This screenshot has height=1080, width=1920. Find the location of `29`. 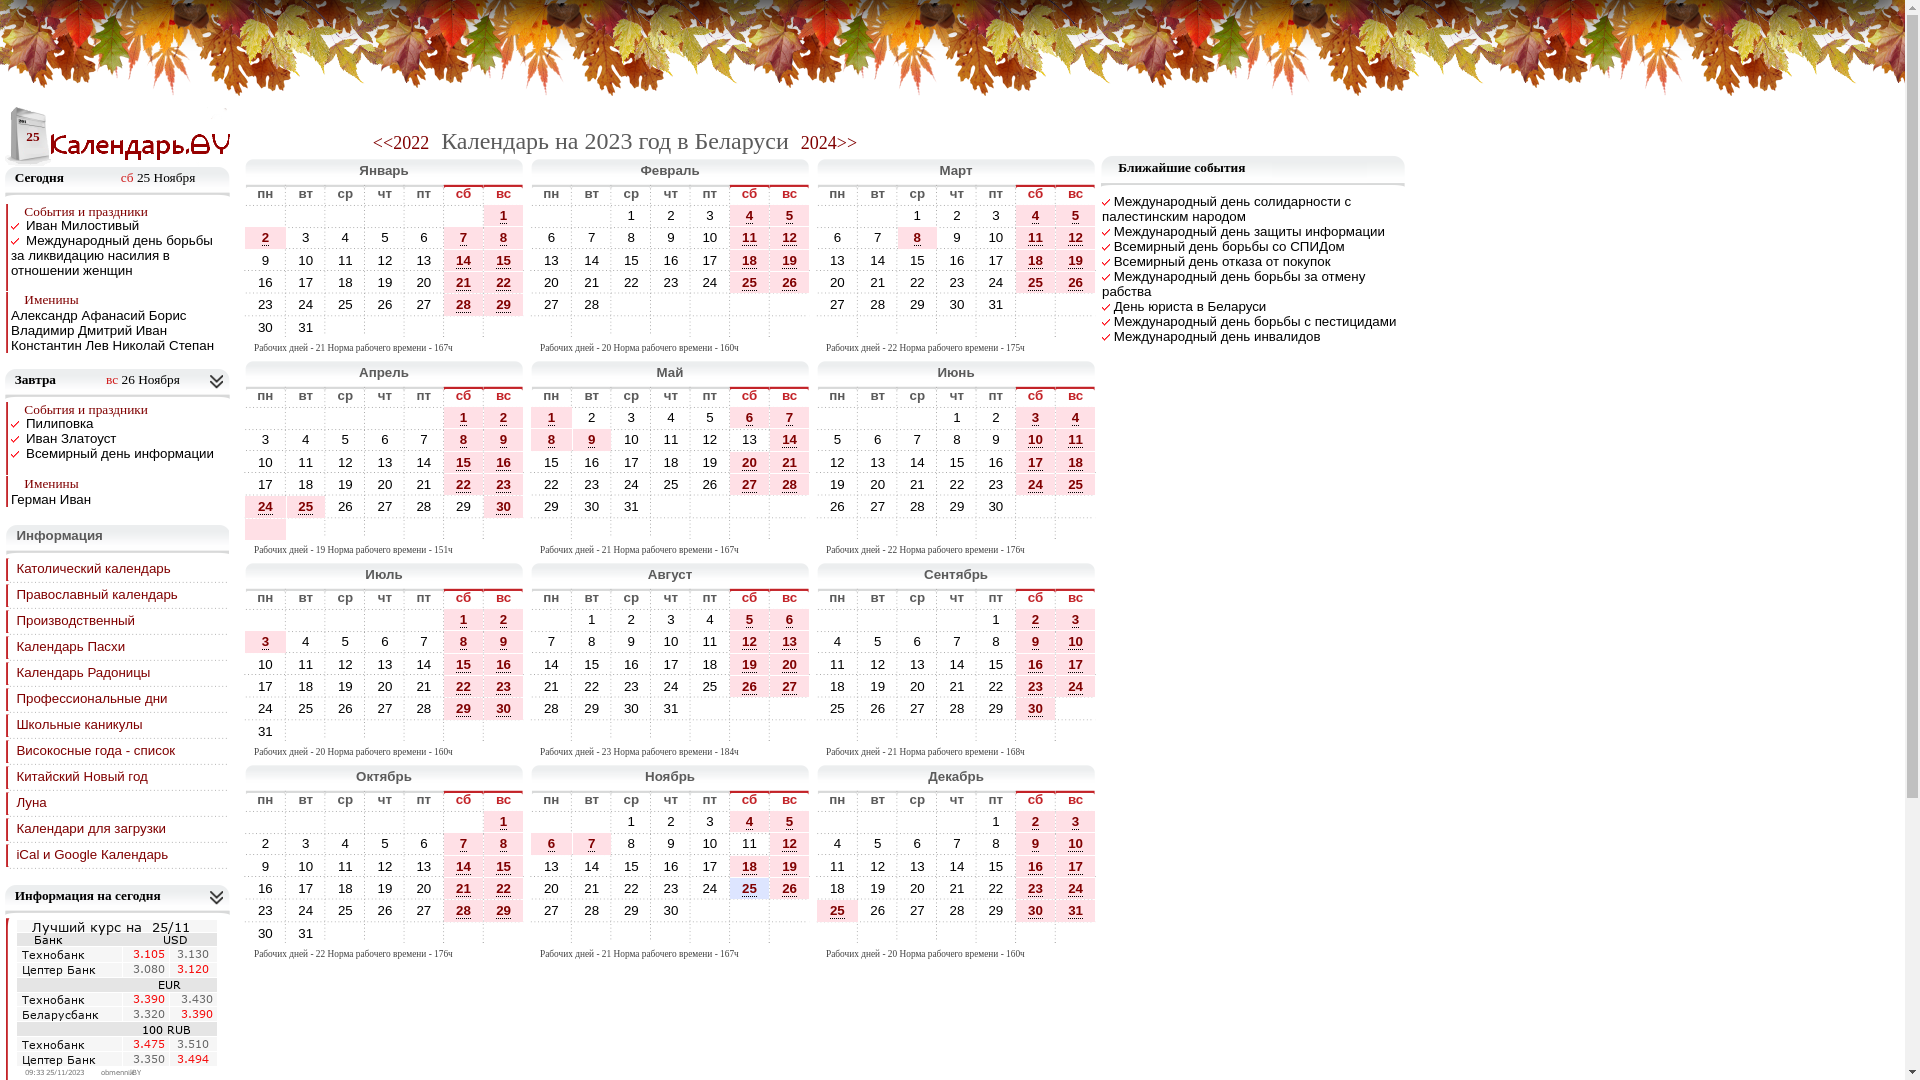

29 is located at coordinates (918, 304).